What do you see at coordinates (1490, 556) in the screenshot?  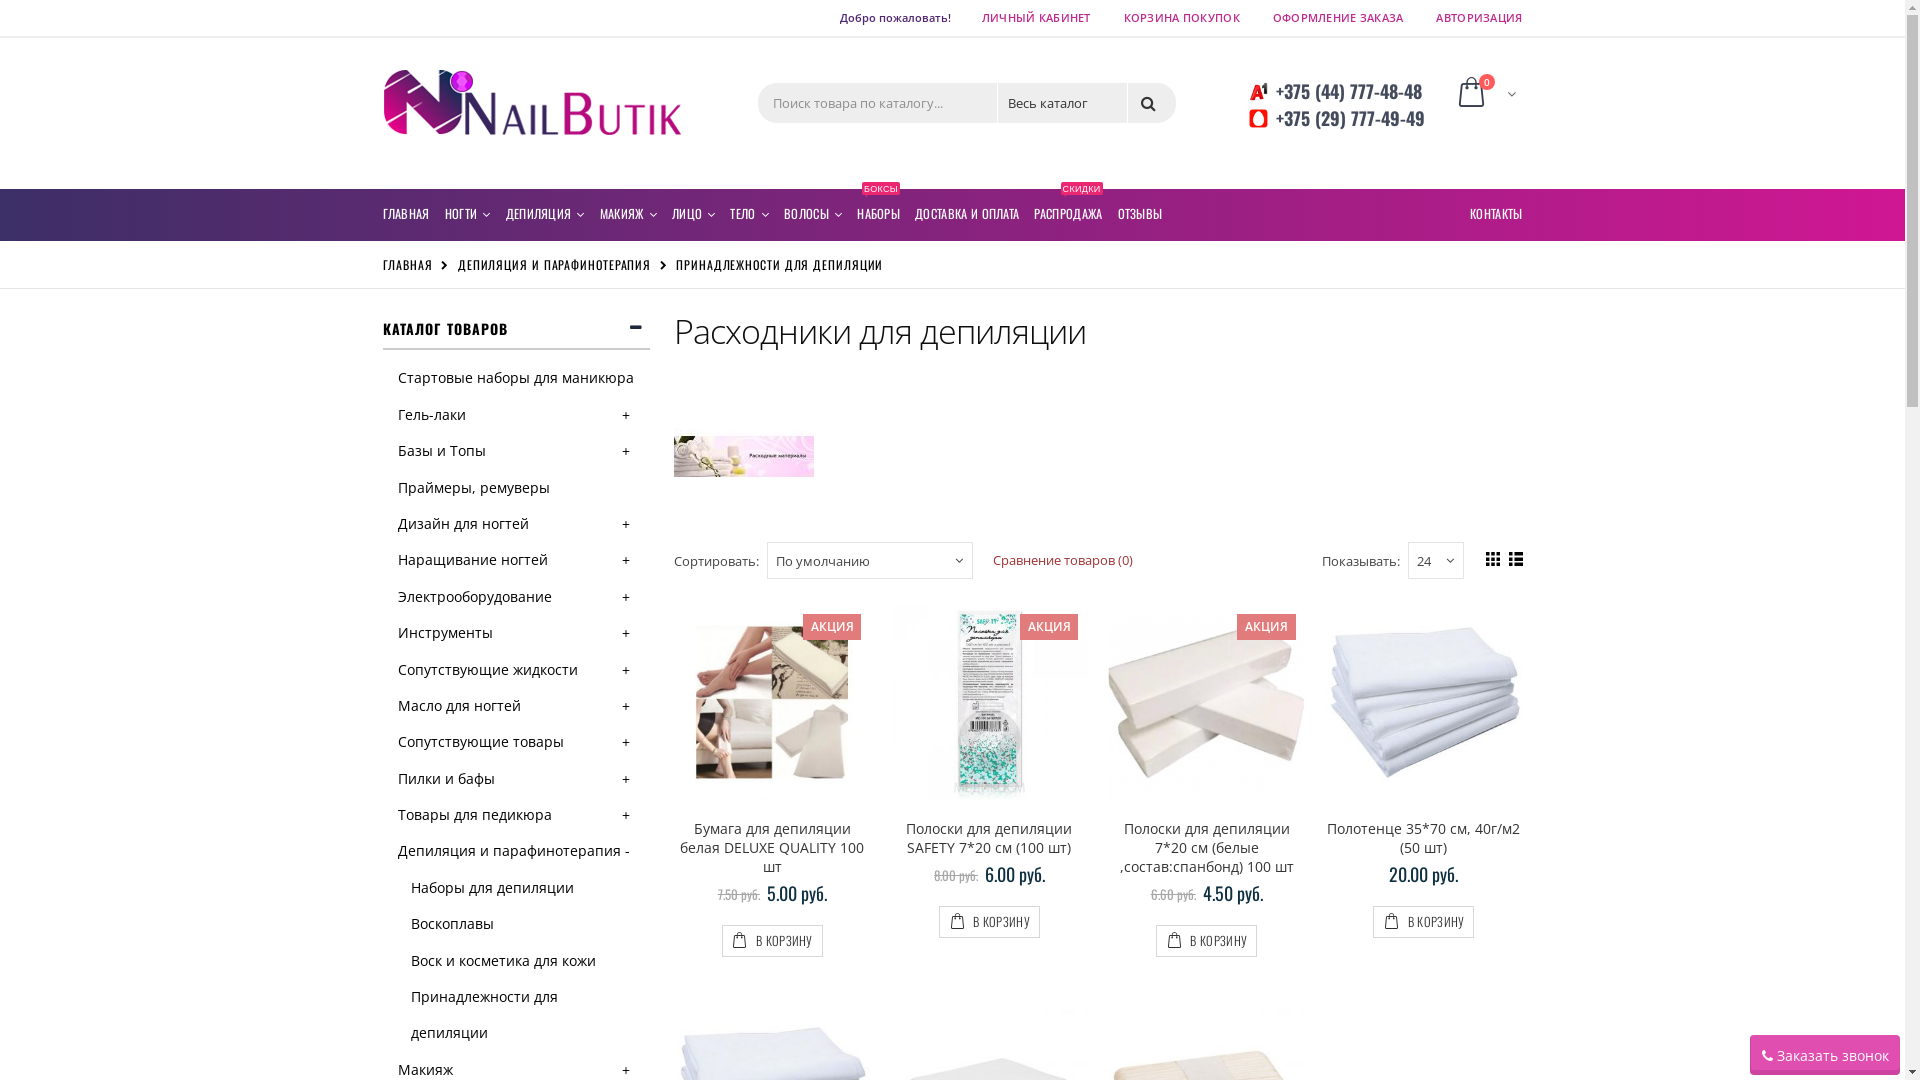 I see `Grid` at bounding box center [1490, 556].